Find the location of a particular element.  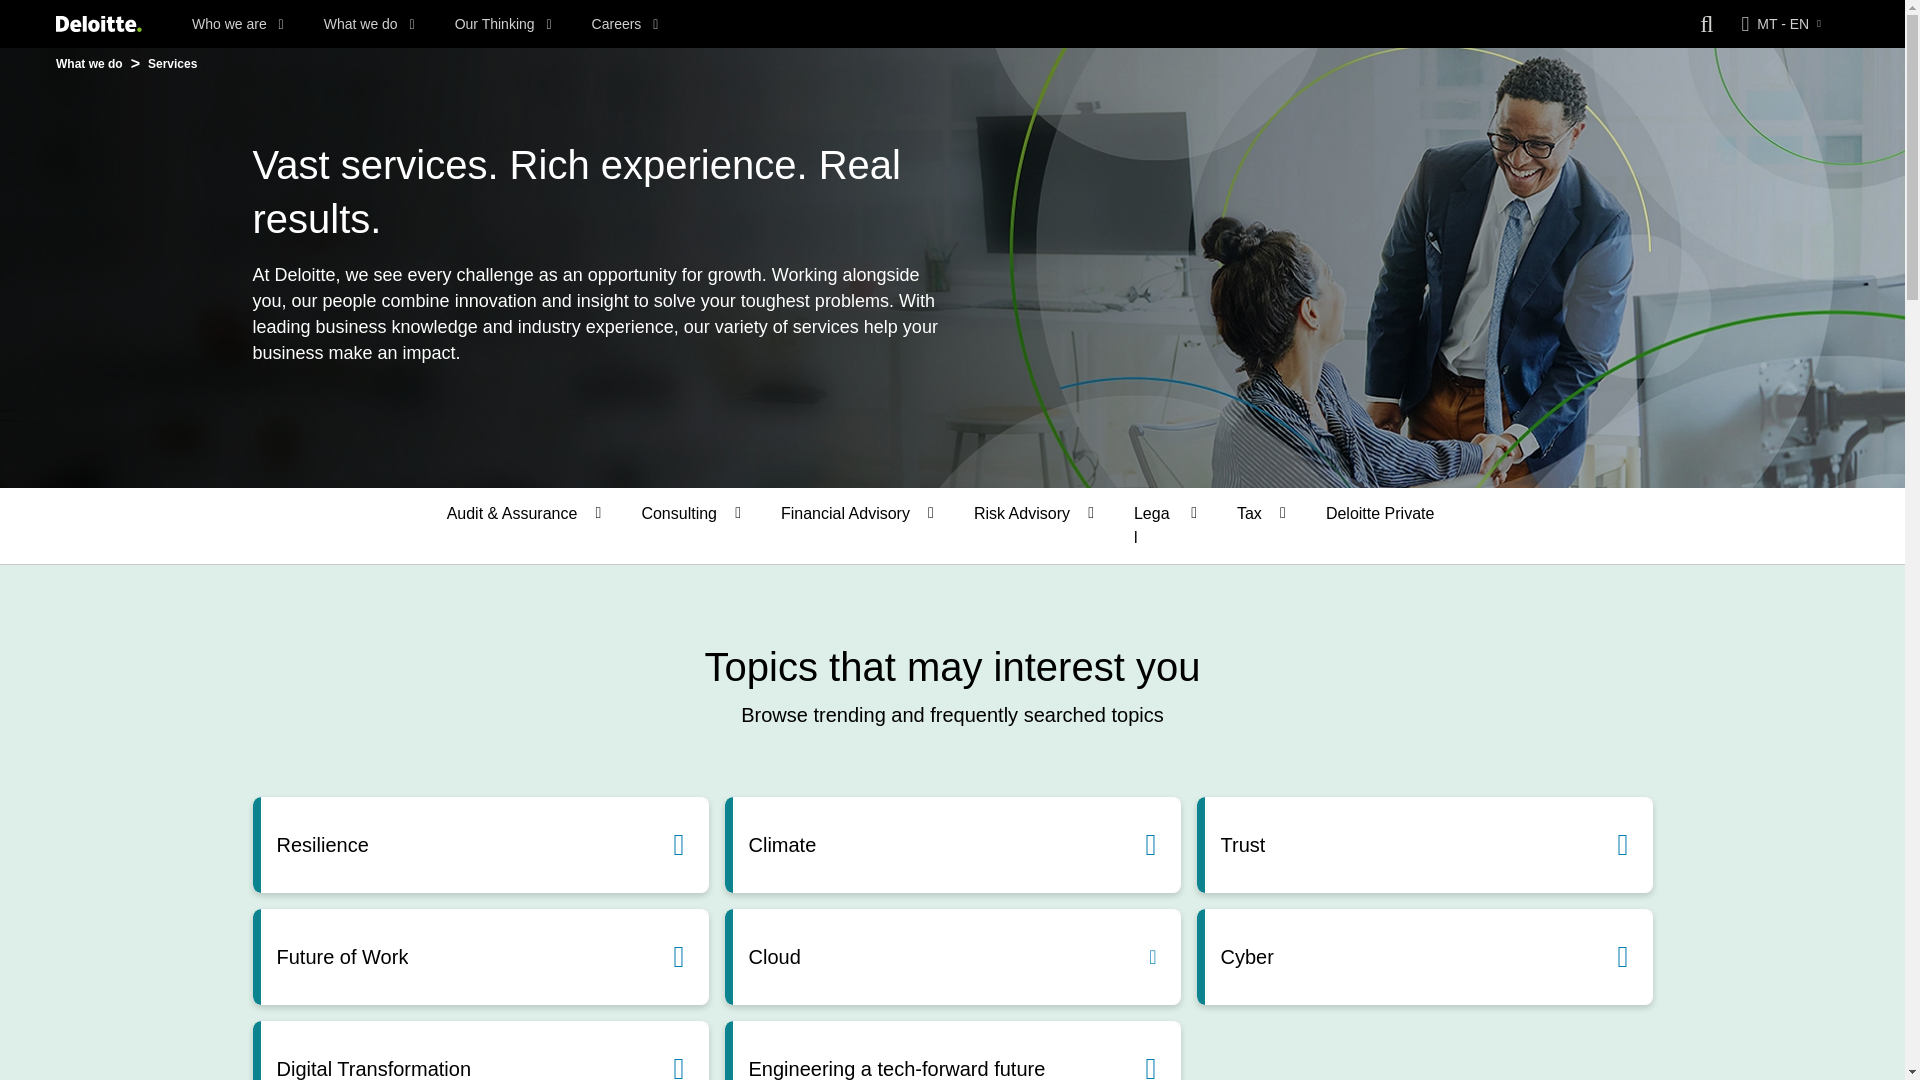

Careers is located at coordinates (624, 24).